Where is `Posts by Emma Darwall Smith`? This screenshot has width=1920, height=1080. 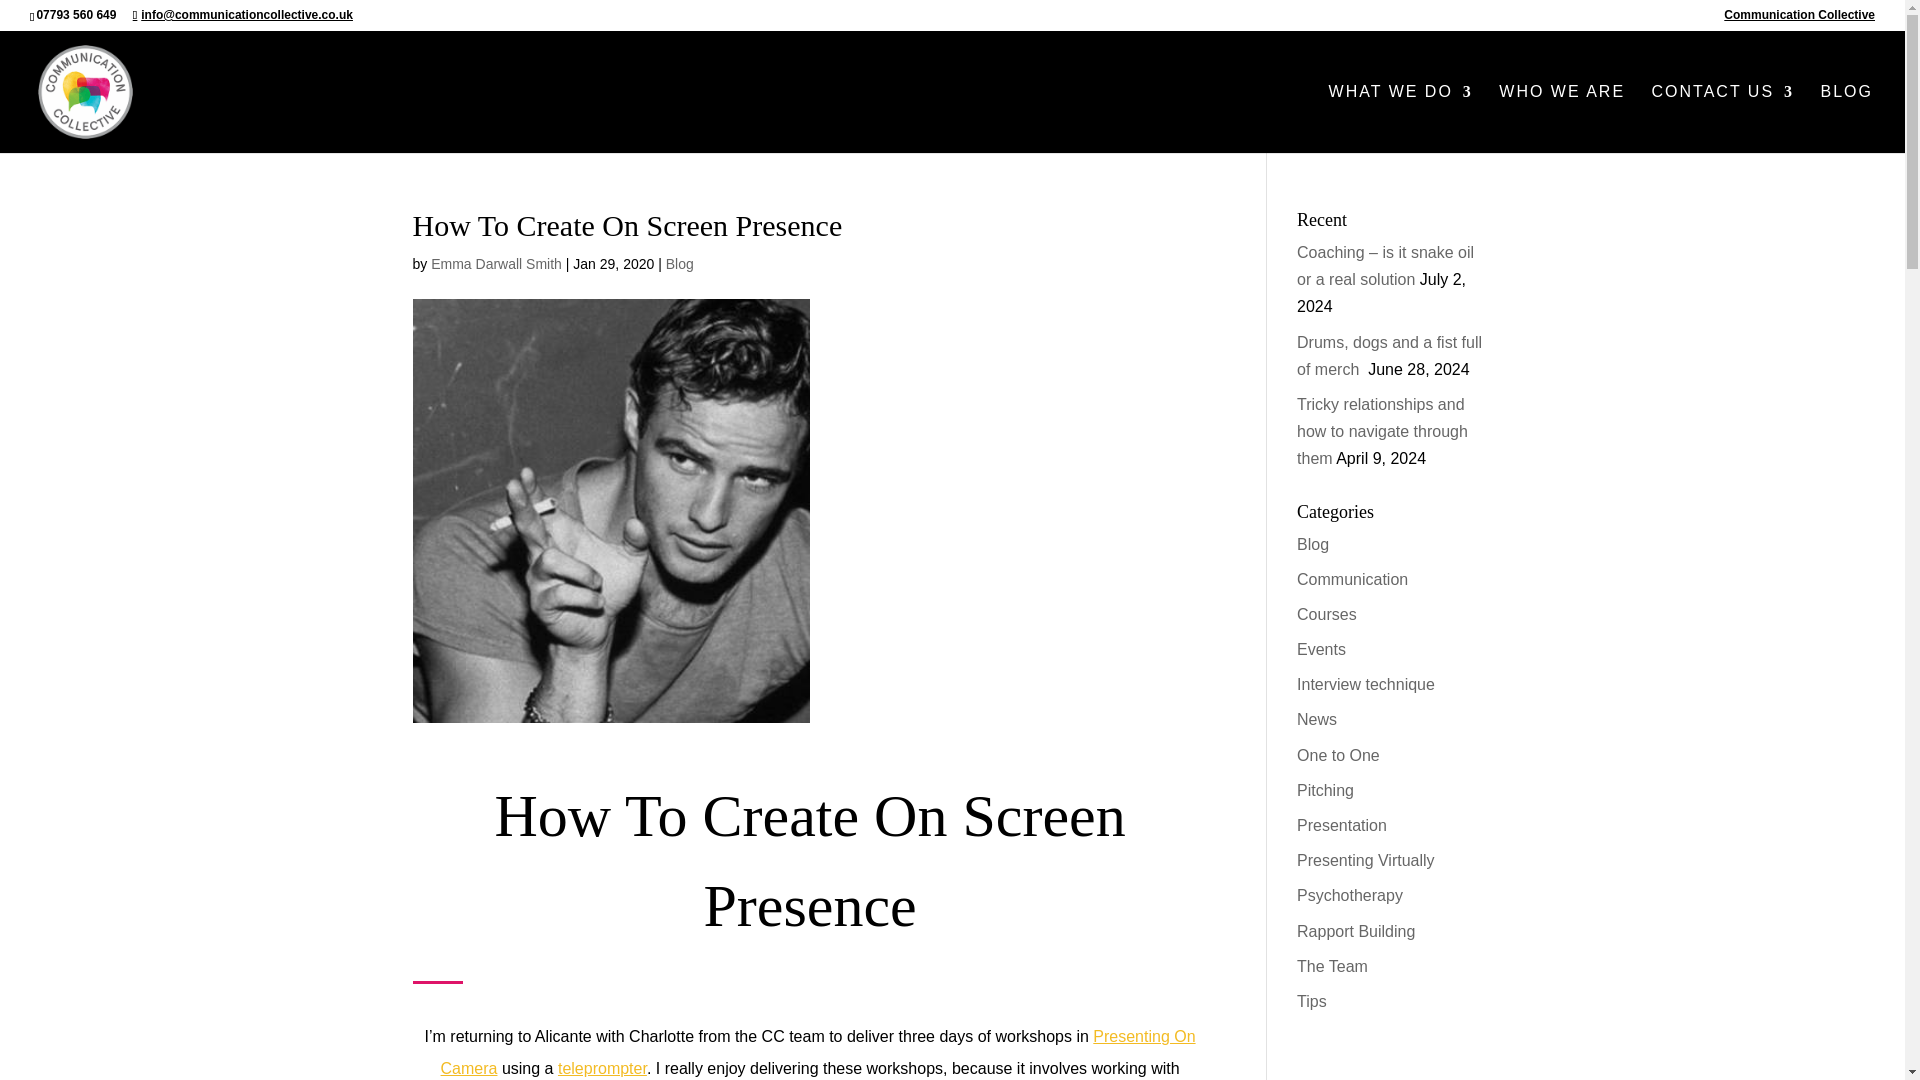 Posts by Emma Darwall Smith is located at coordinates (496, 264).